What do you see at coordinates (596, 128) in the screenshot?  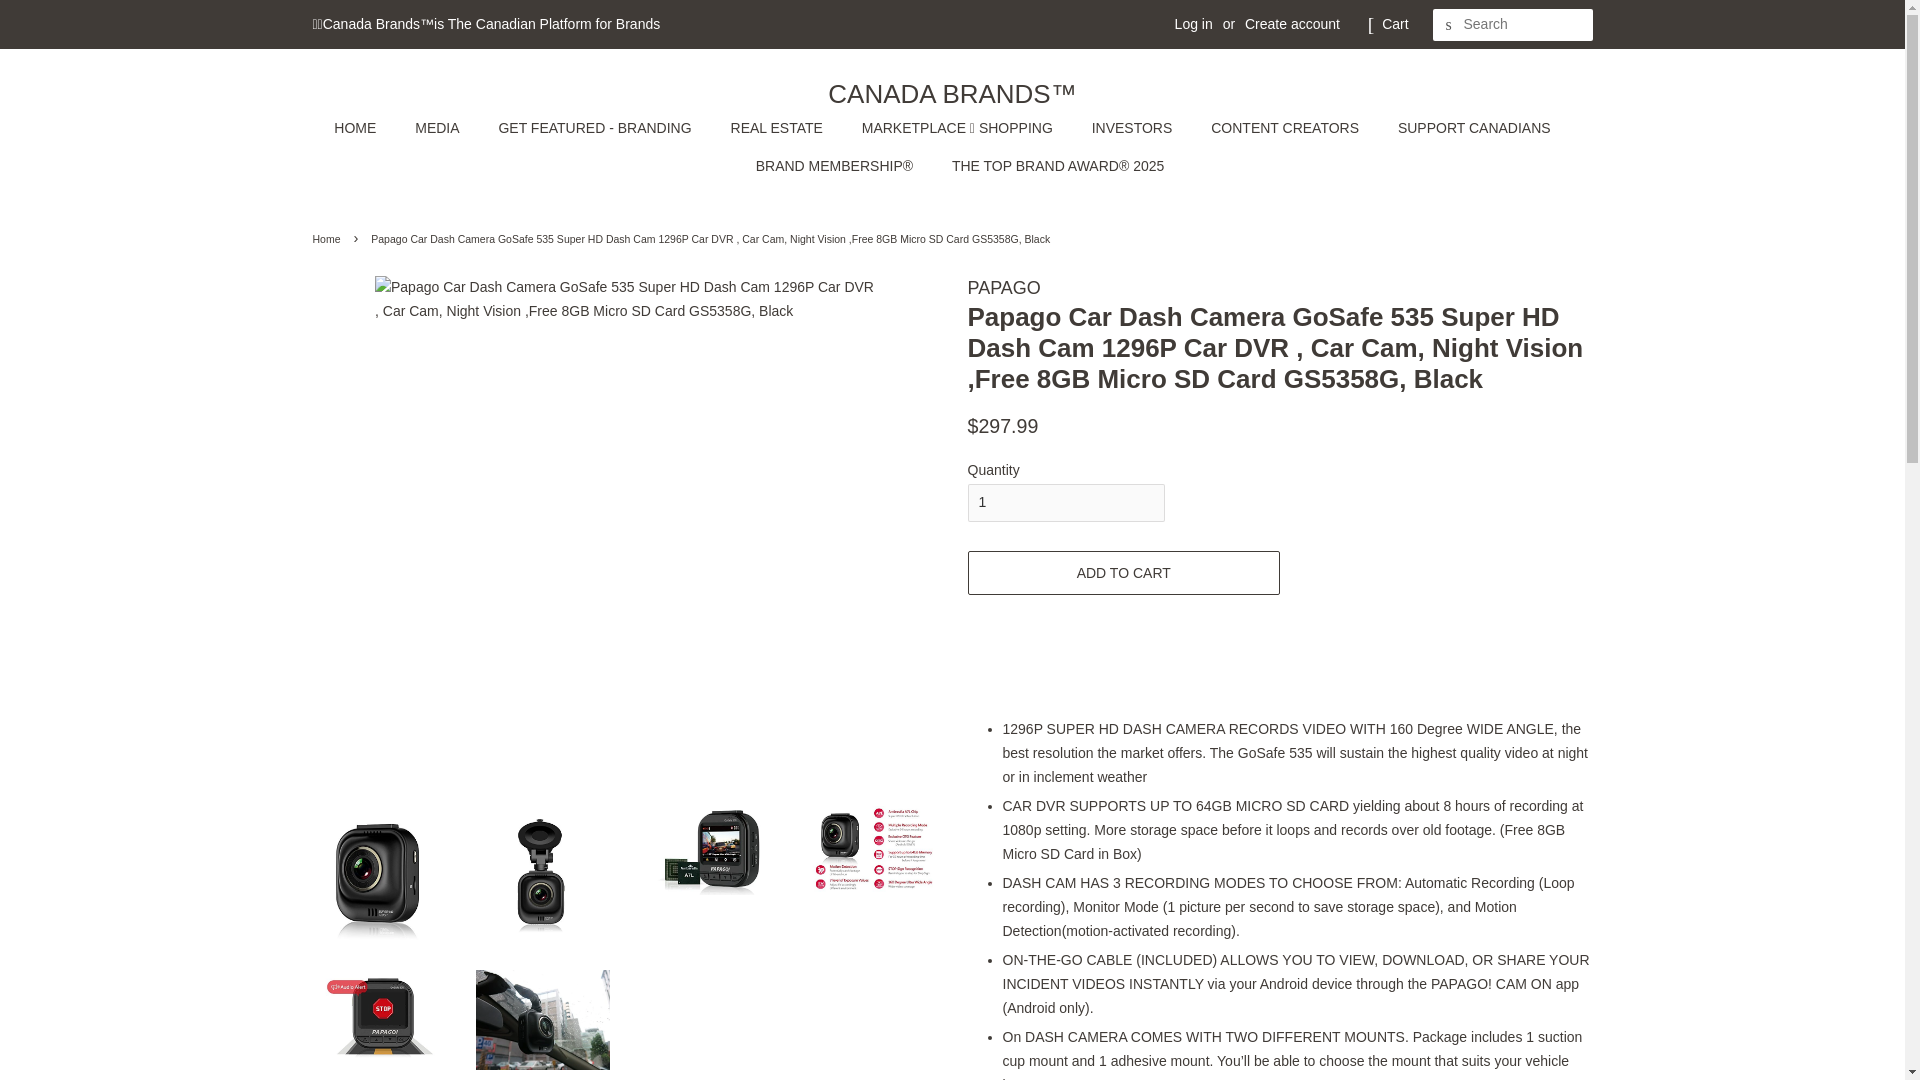 I see `GET FEATURED - BRANDING` at bounding box center [596, 128].